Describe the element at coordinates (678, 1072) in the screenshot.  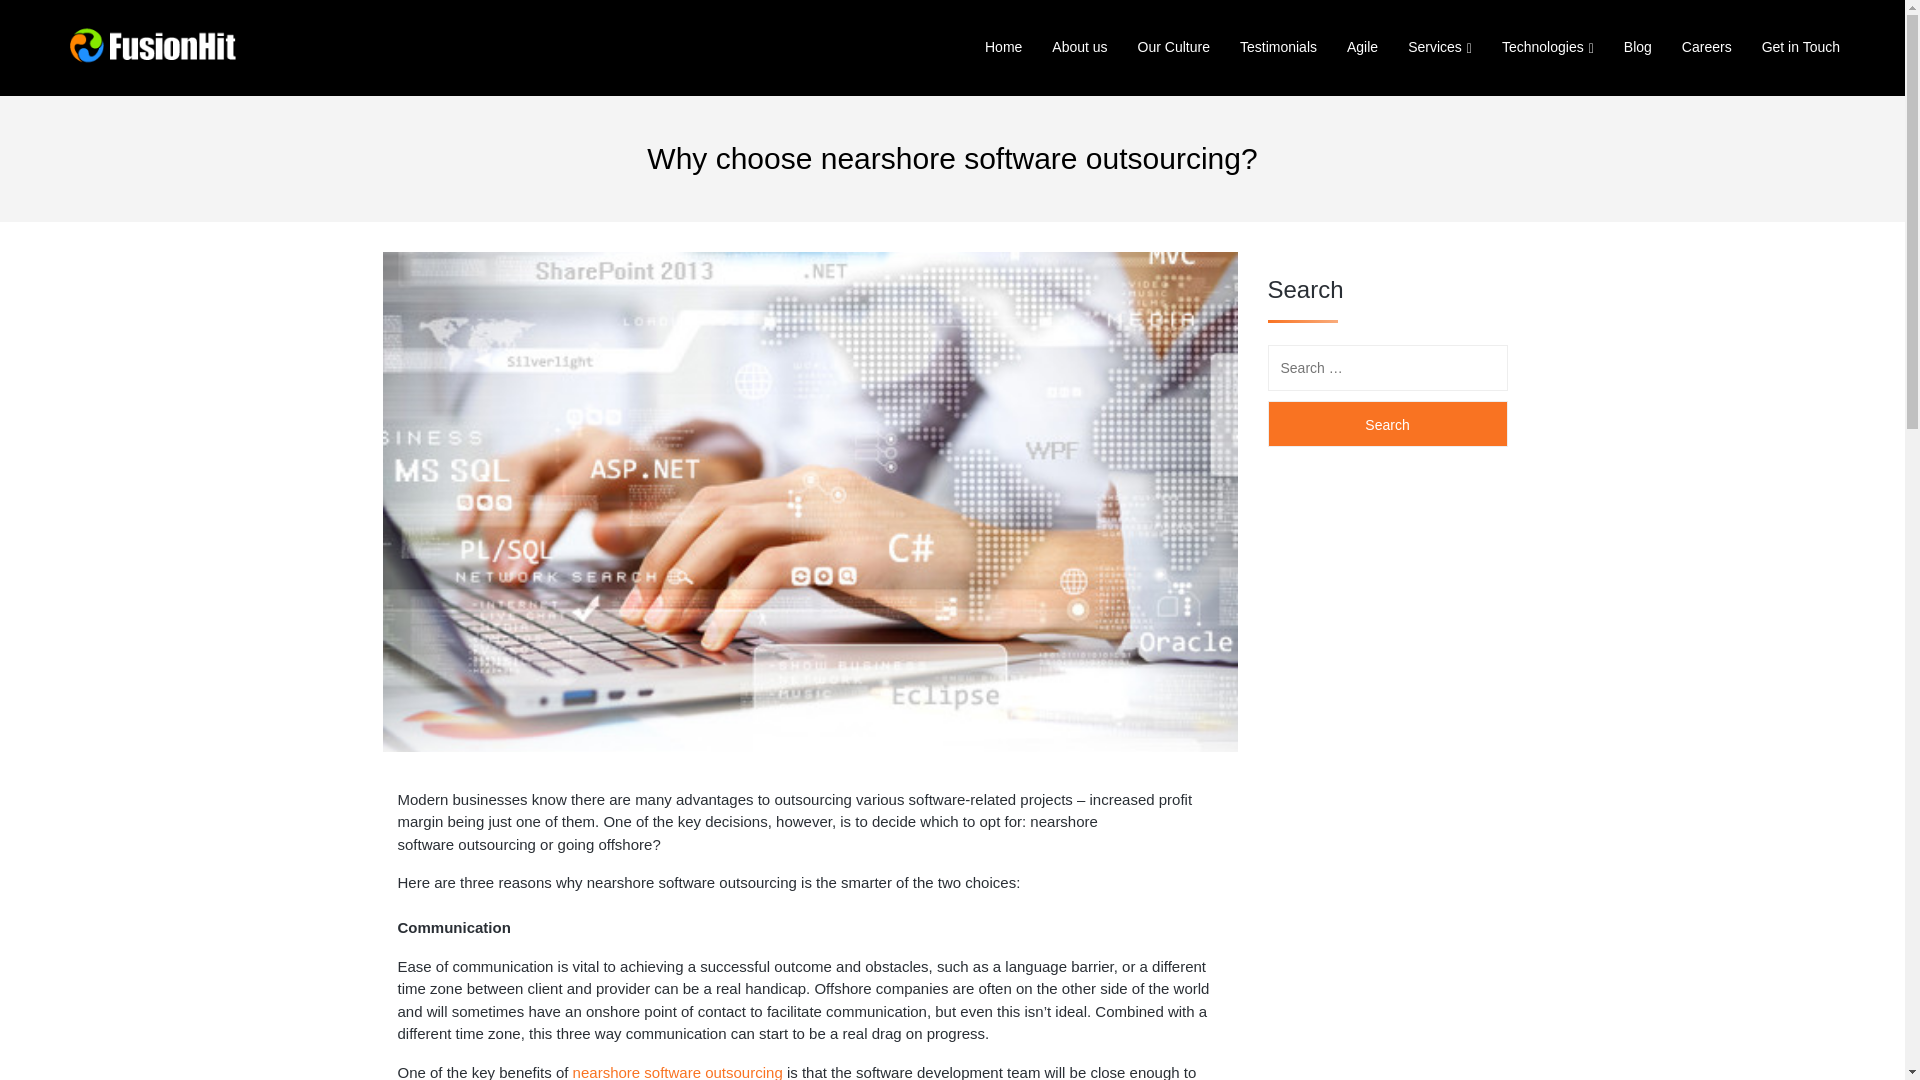
I see `nearshore software development` at that location.